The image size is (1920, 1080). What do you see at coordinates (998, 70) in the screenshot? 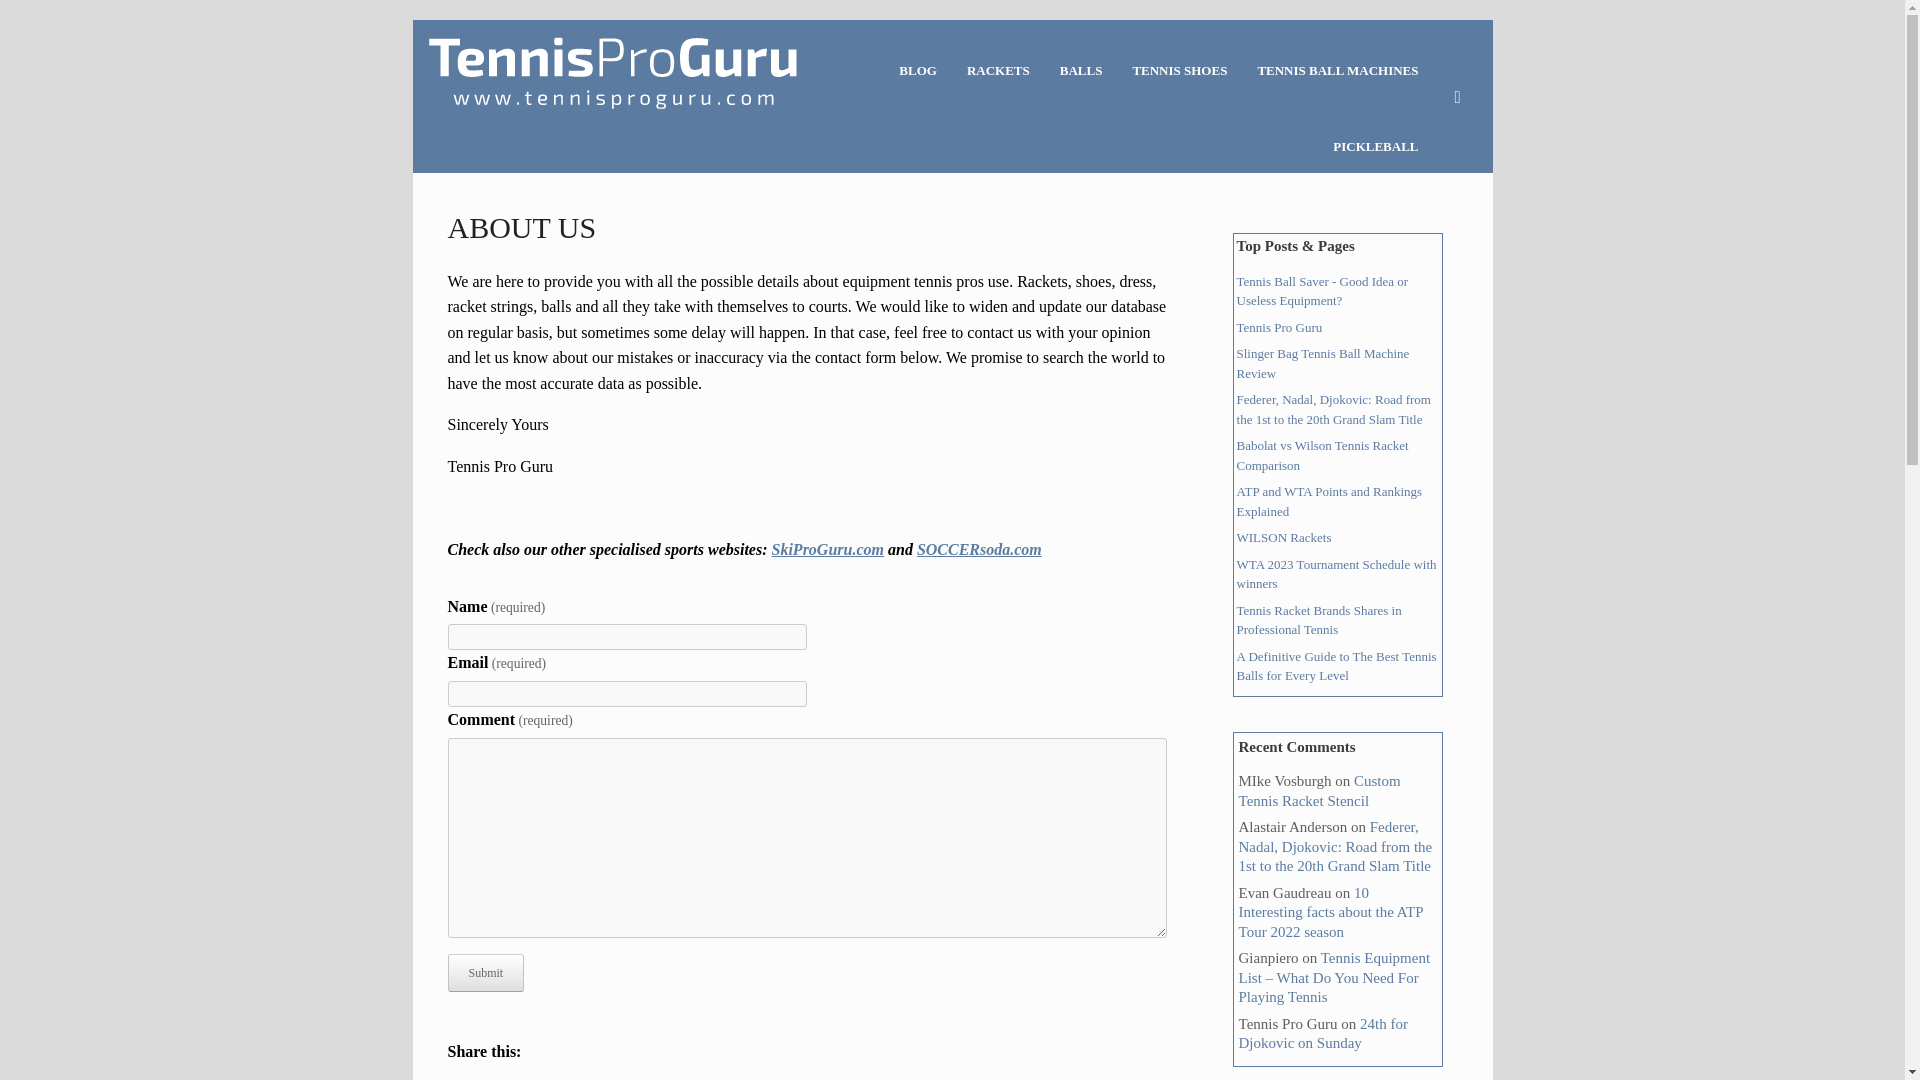
I see `RACKETS` at bounding box center [998, 70].